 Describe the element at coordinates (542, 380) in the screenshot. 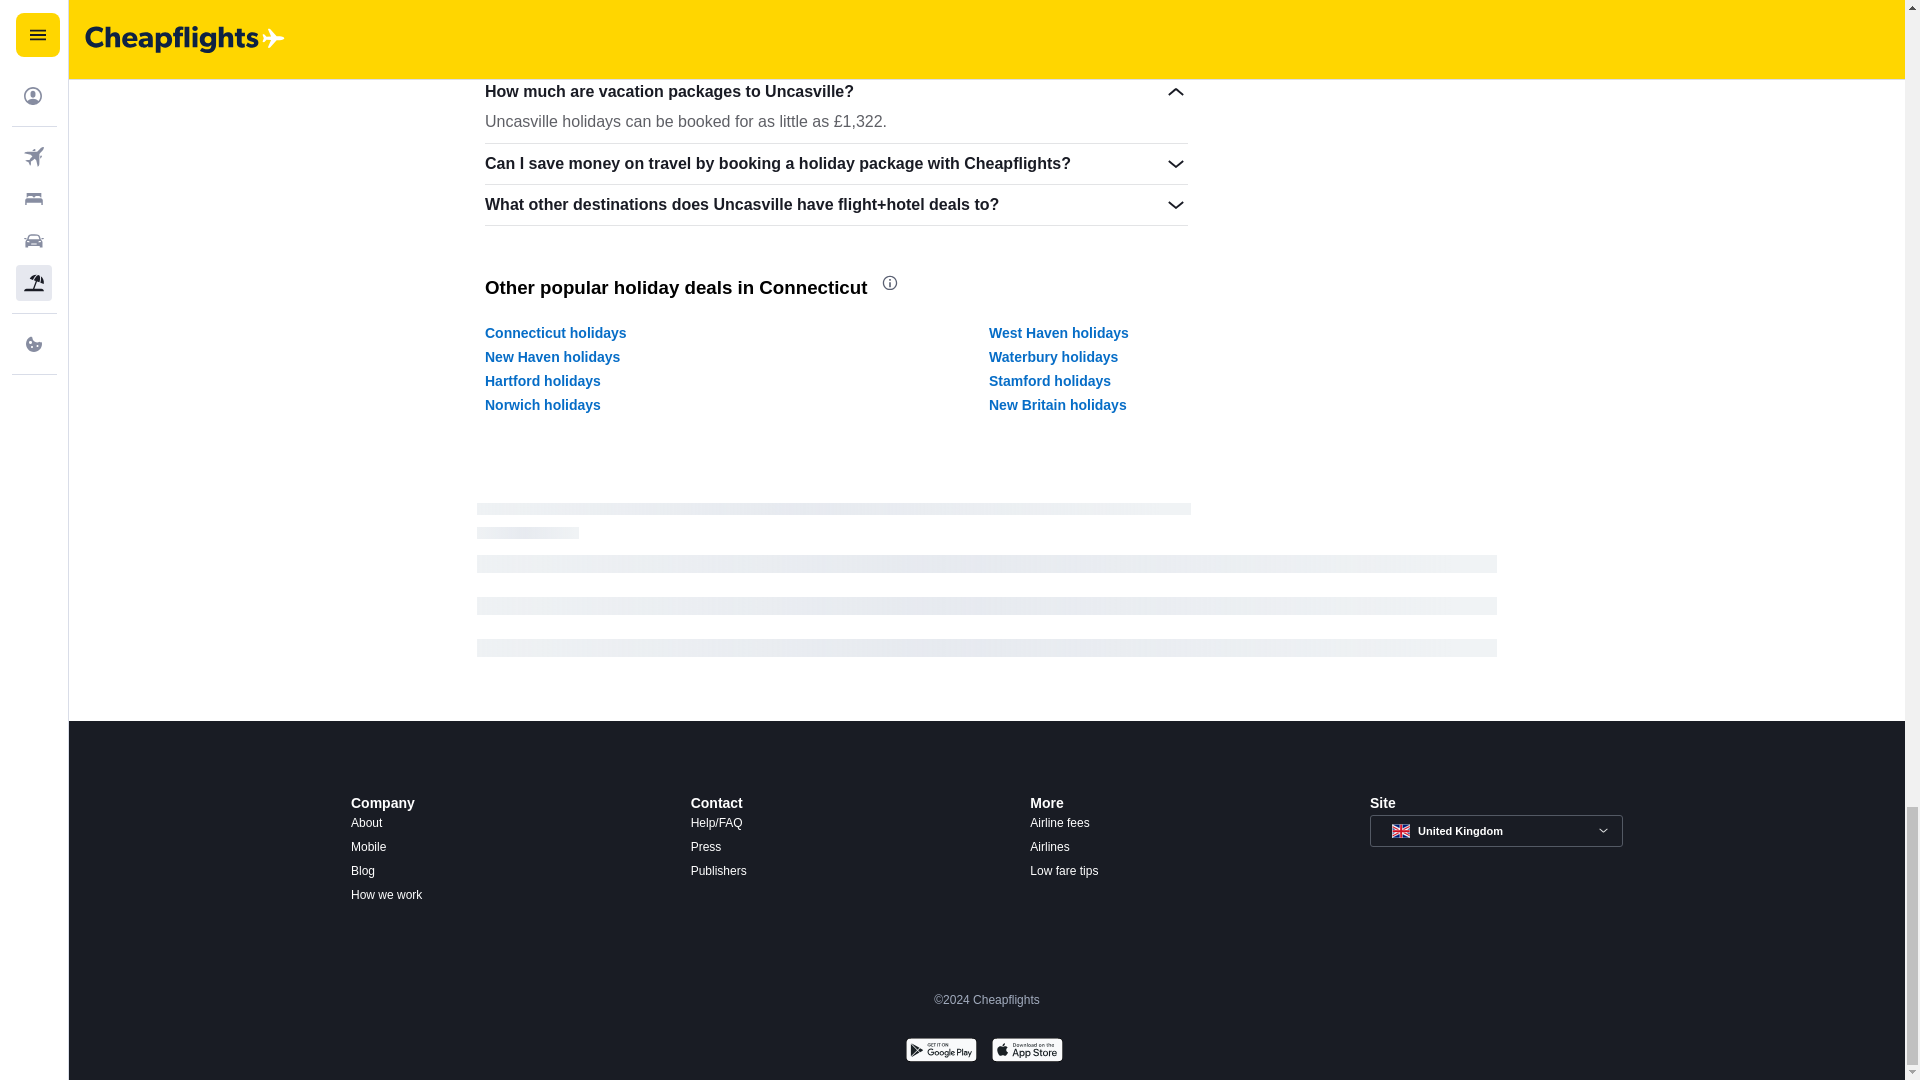

I see `Hartford holidays` at that location.